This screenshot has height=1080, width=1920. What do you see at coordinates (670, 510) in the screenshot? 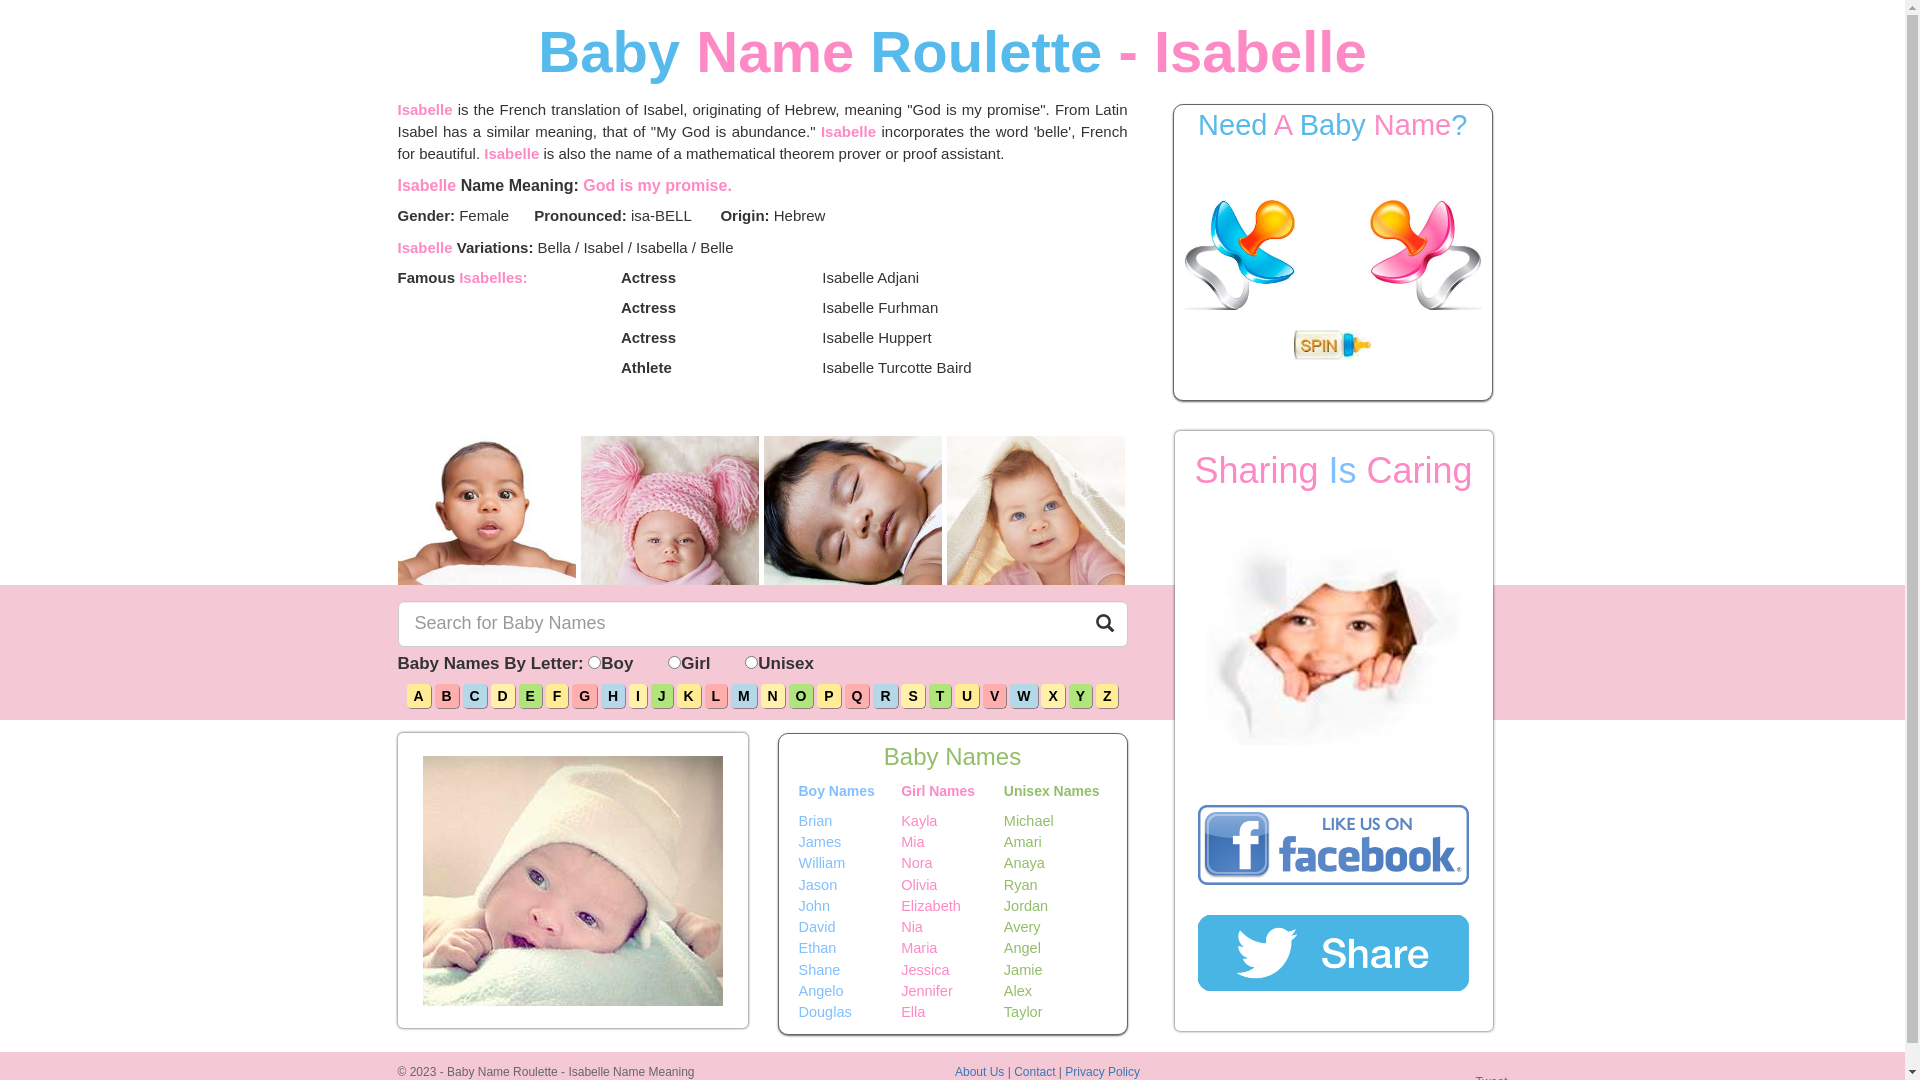
I see `Isabelle Name Meaning` at bounding box center [670, 510].